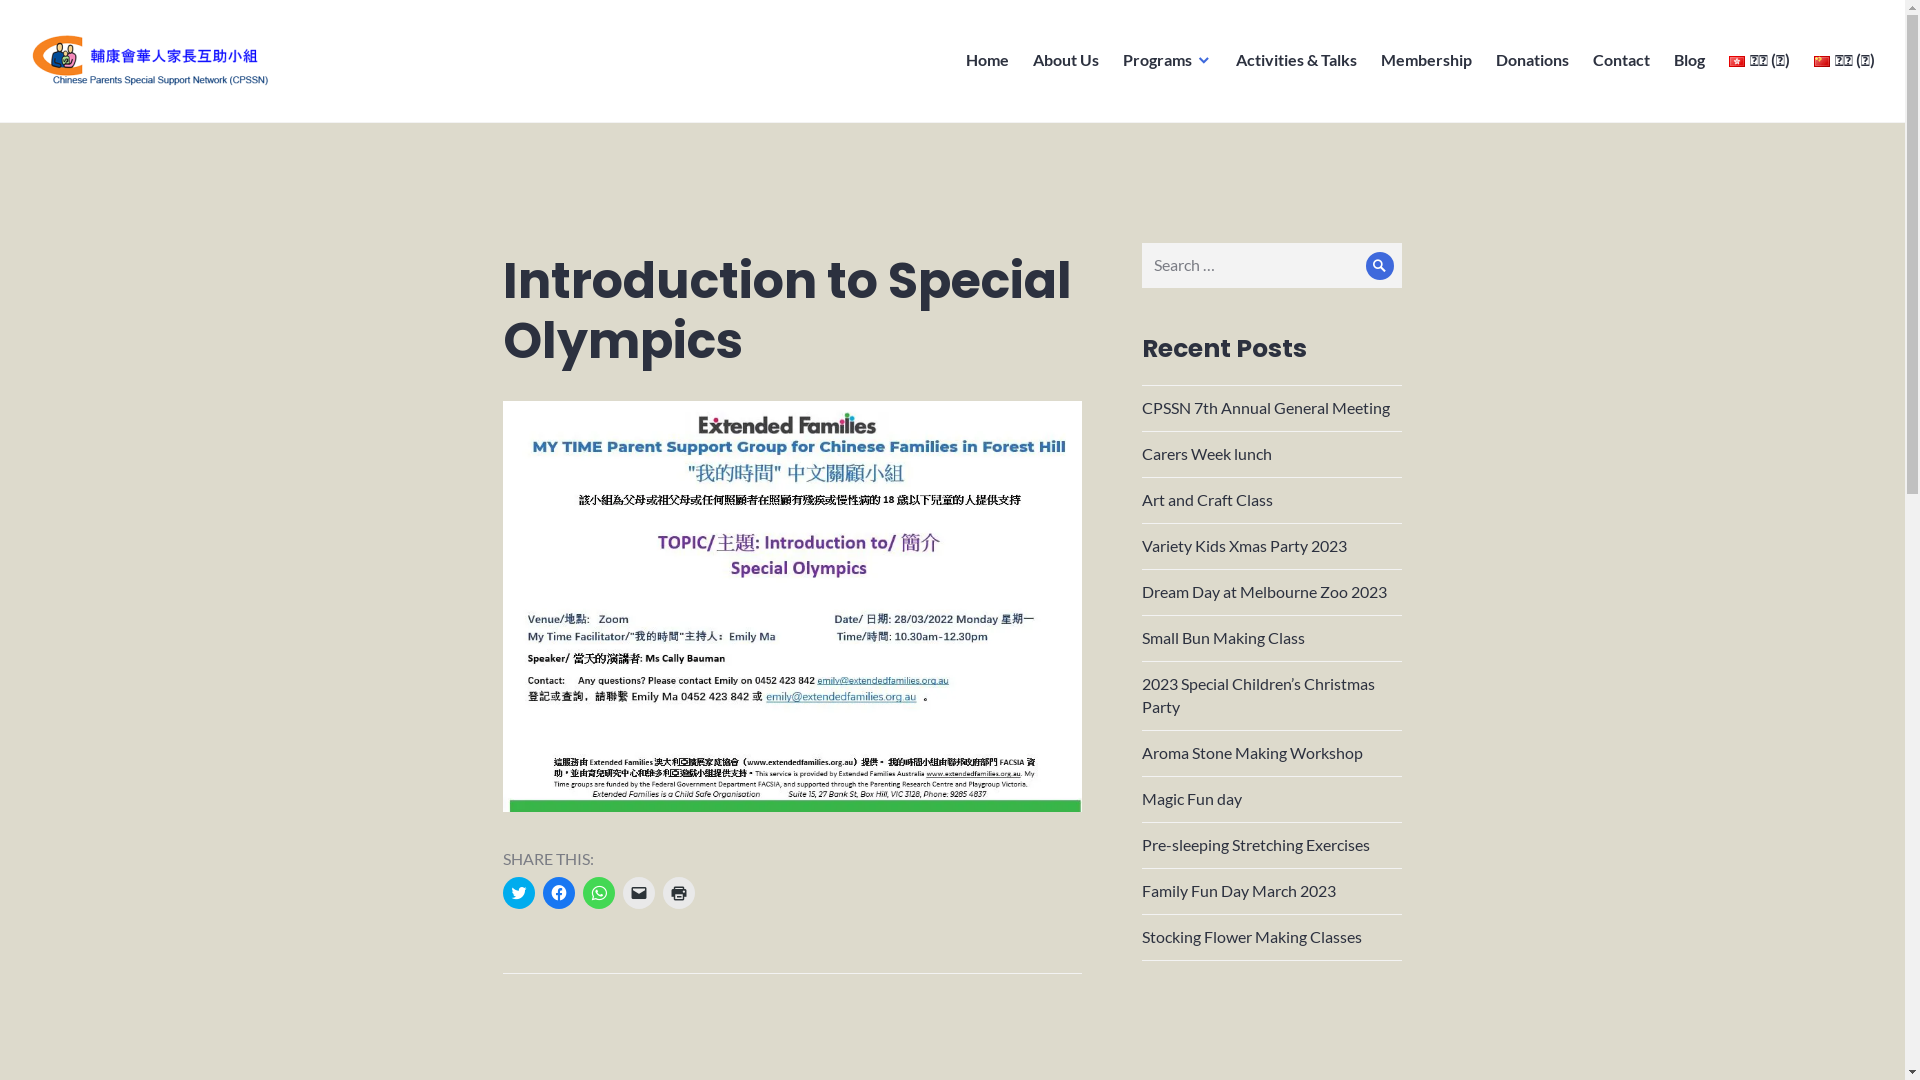 This screenshot has height=1080, width=1920. What do you see at coordinates (1532, 60) in the screenshot?
I see `Donations` at bounding box center [1532, 60].